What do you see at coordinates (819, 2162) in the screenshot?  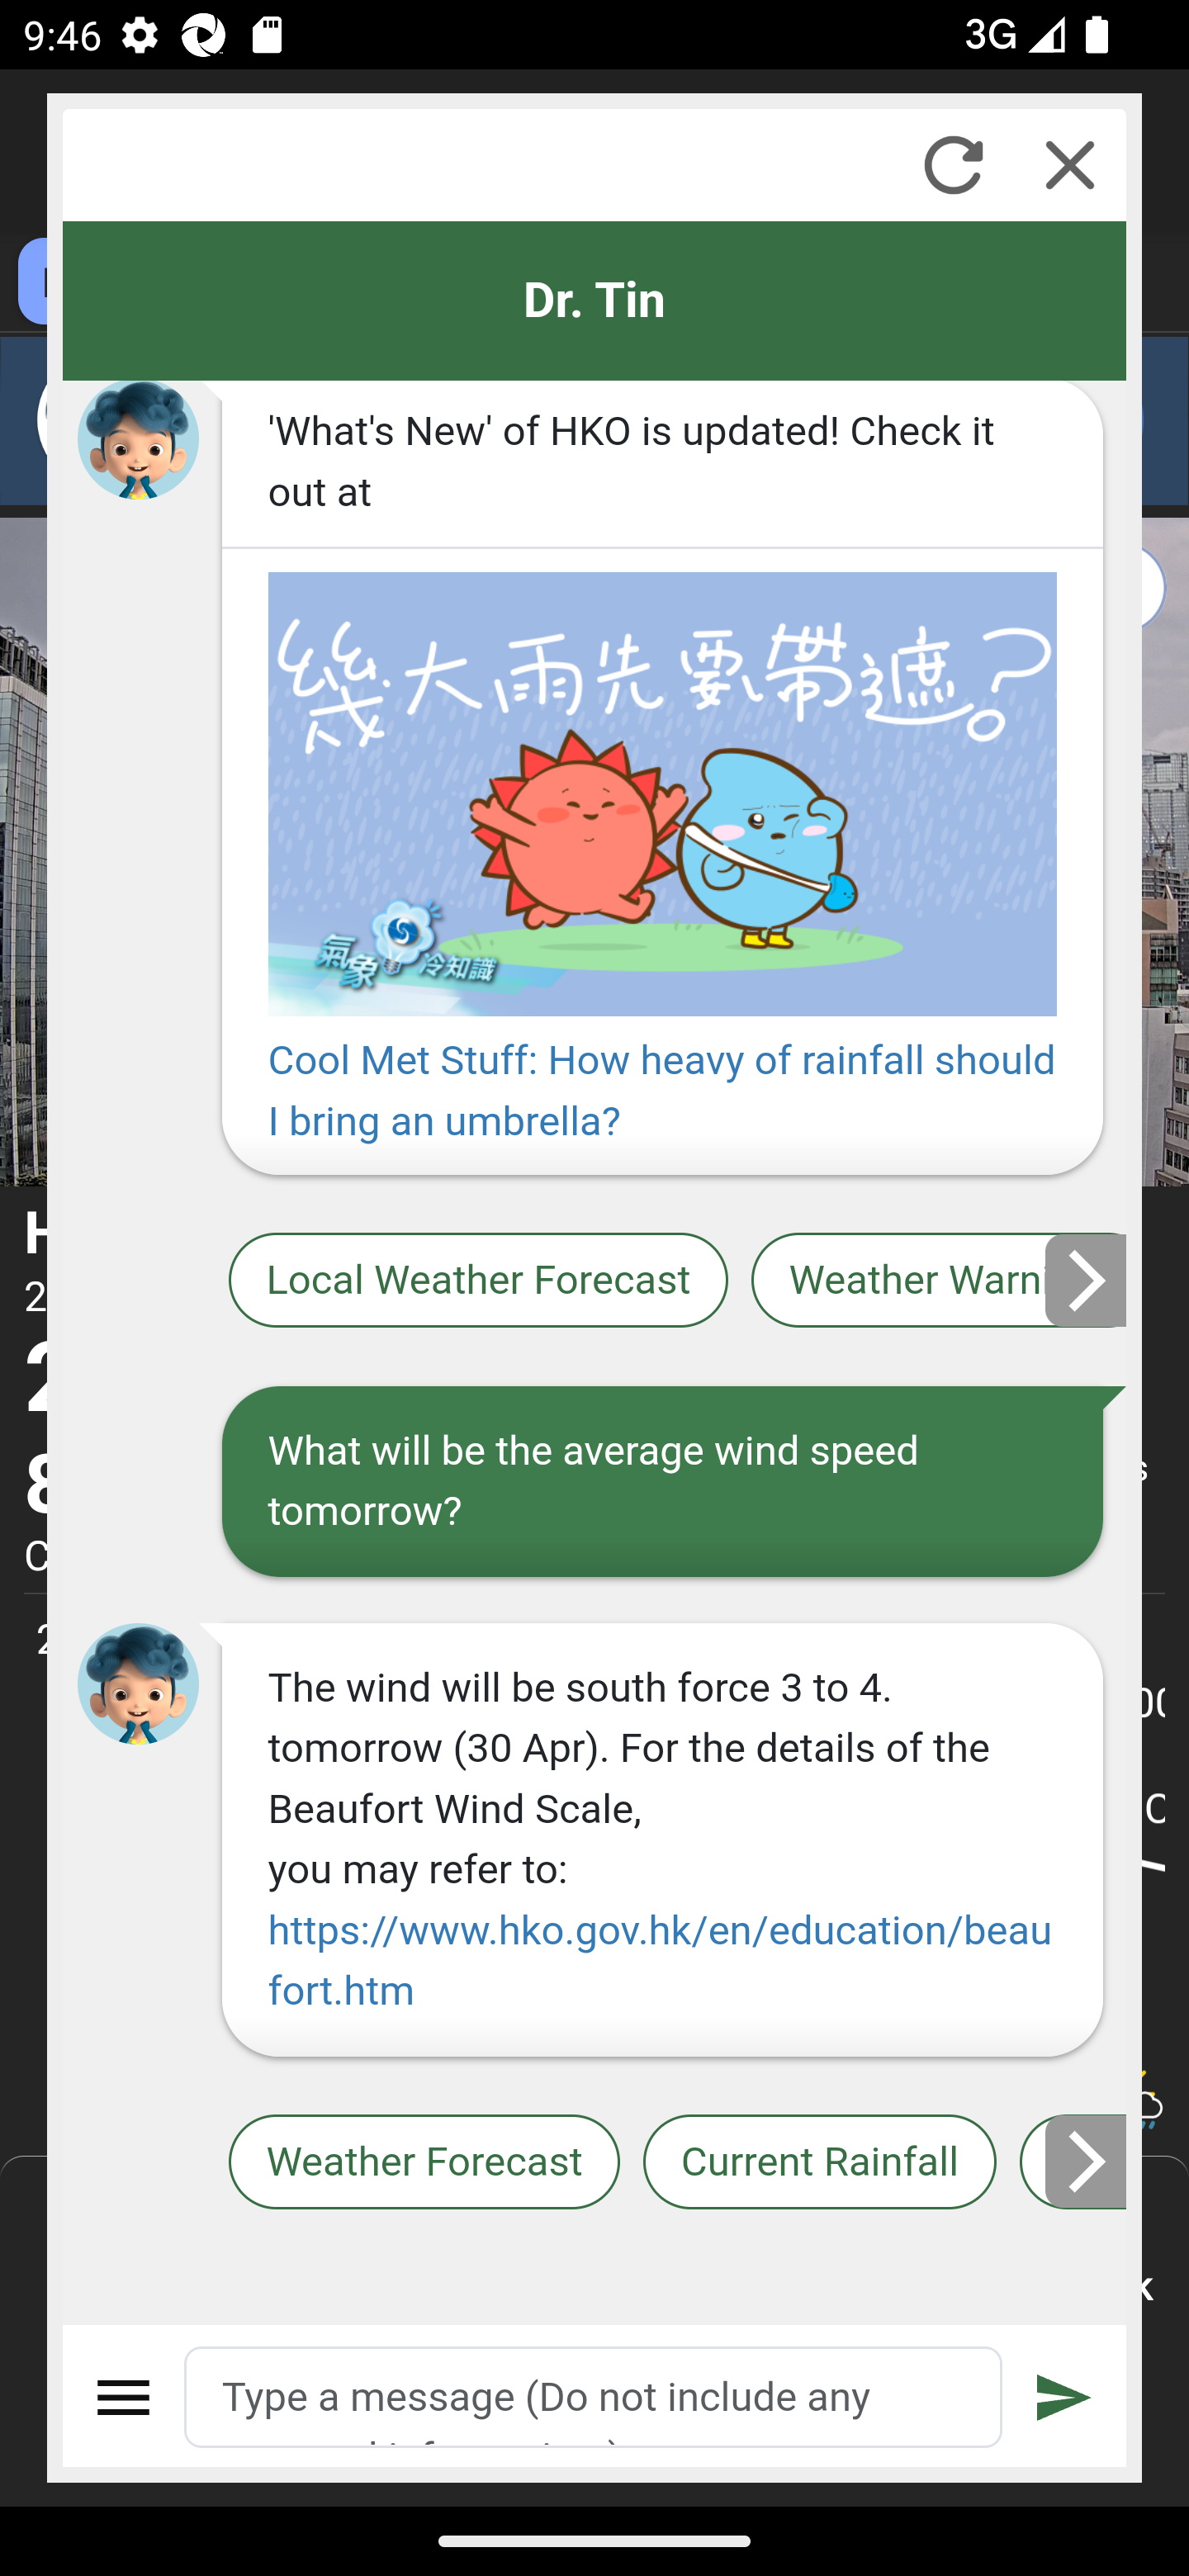 I see `Current Rainfall` at bounding box center [819, 2162].